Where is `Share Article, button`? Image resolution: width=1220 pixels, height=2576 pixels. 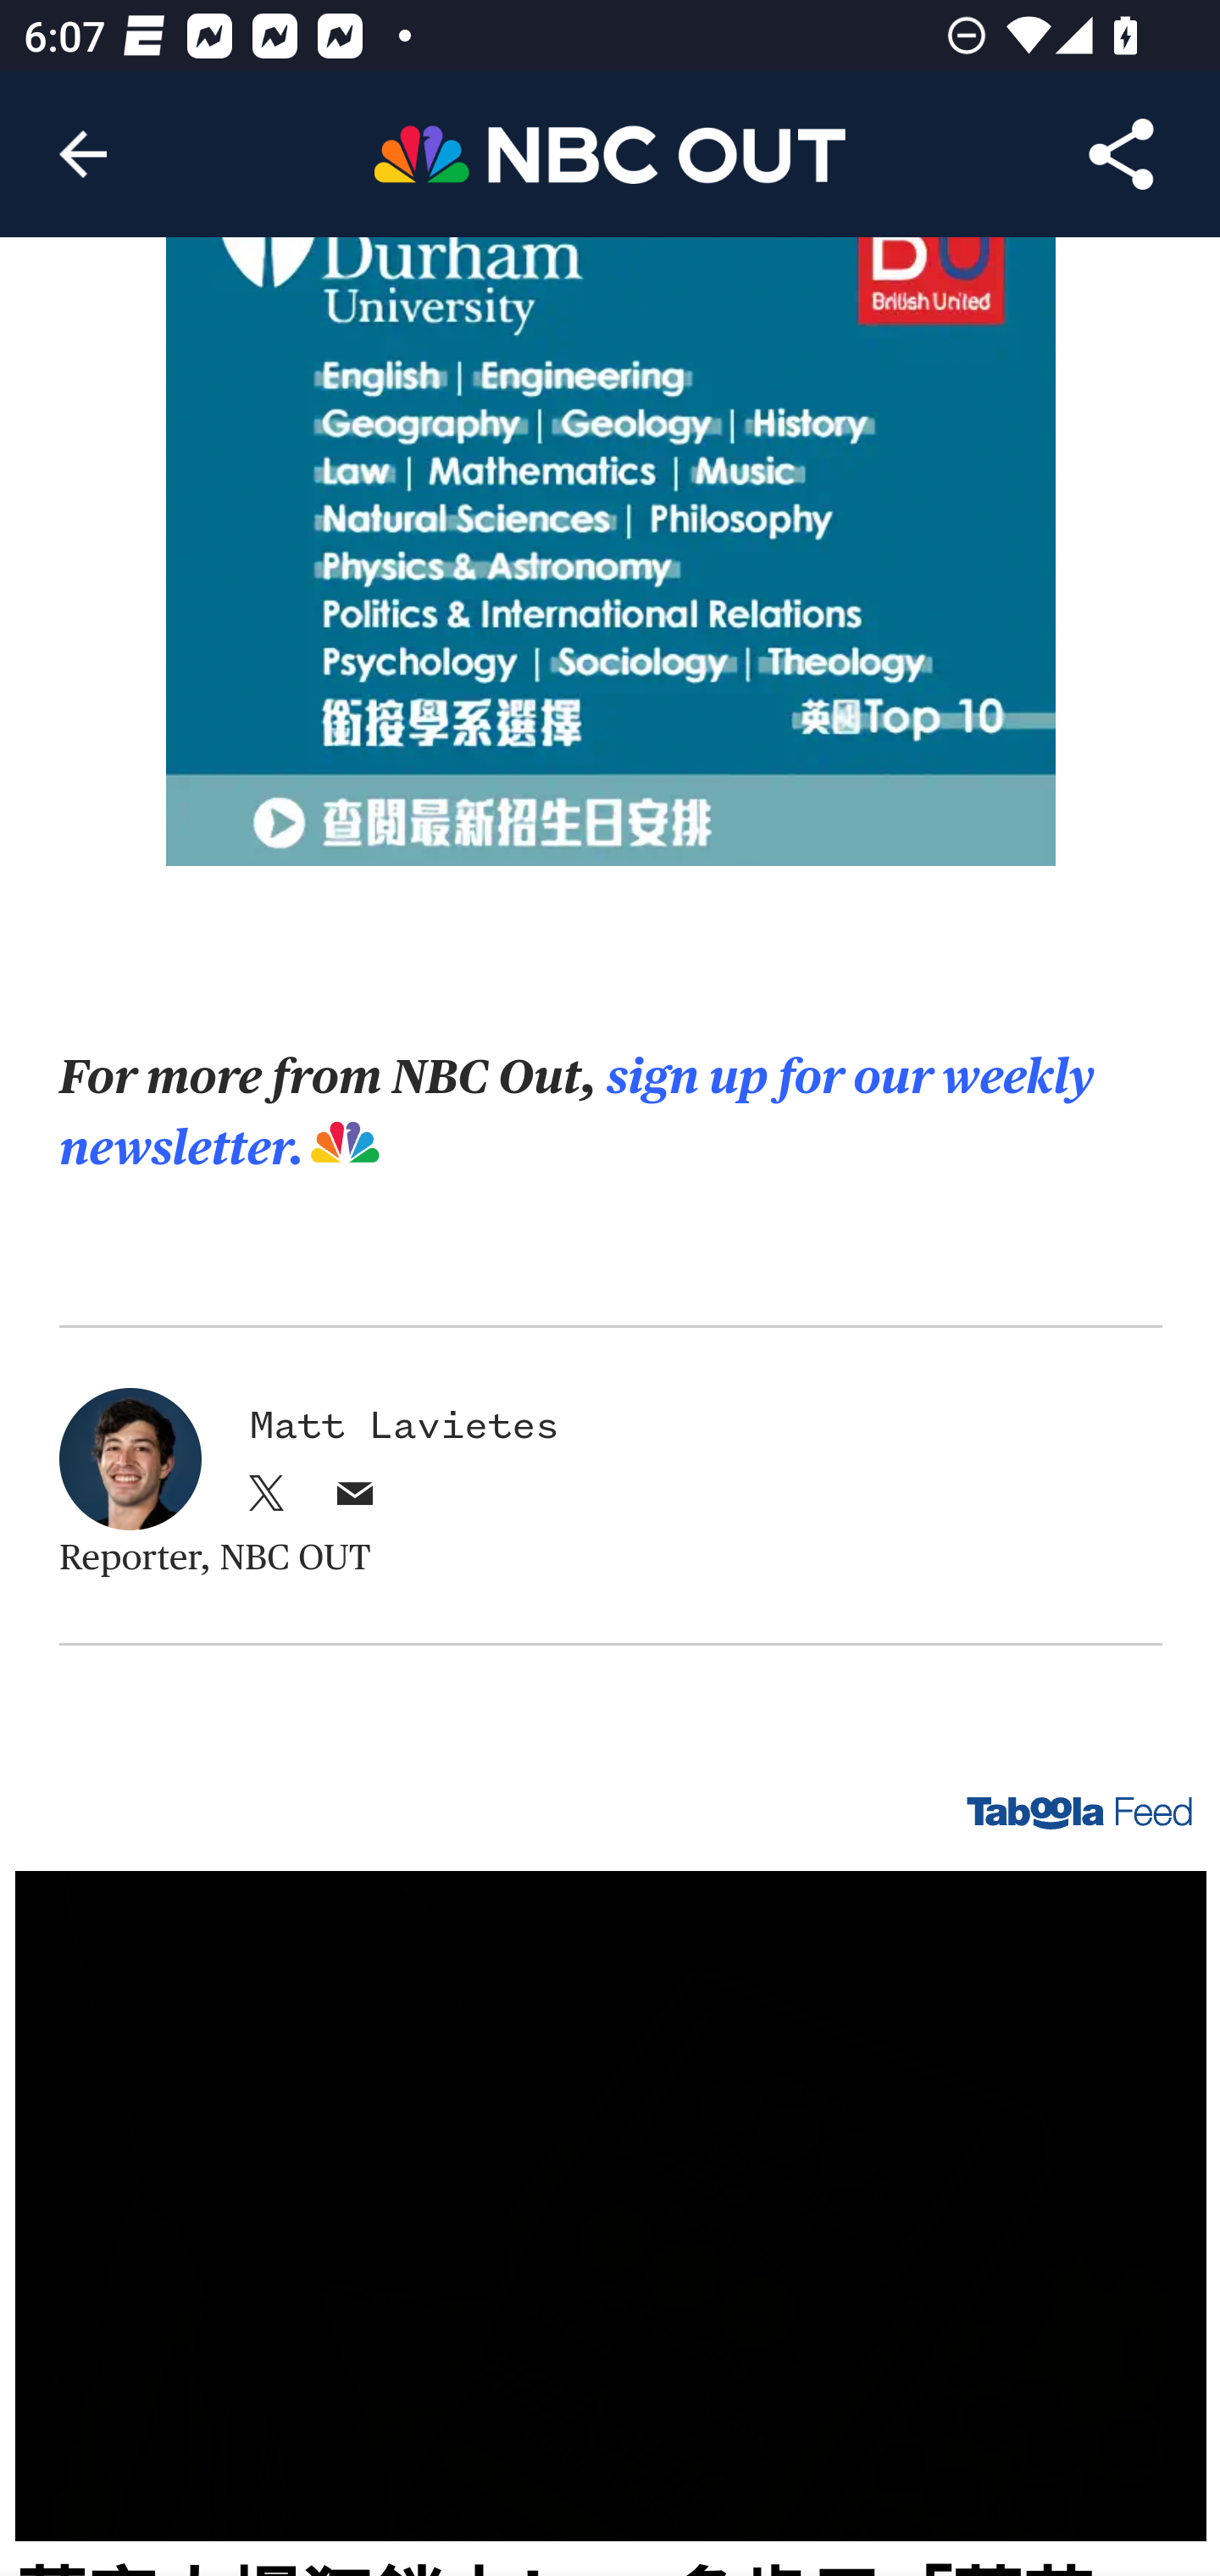 Share Article, button is located at coordinates (1122, 154).